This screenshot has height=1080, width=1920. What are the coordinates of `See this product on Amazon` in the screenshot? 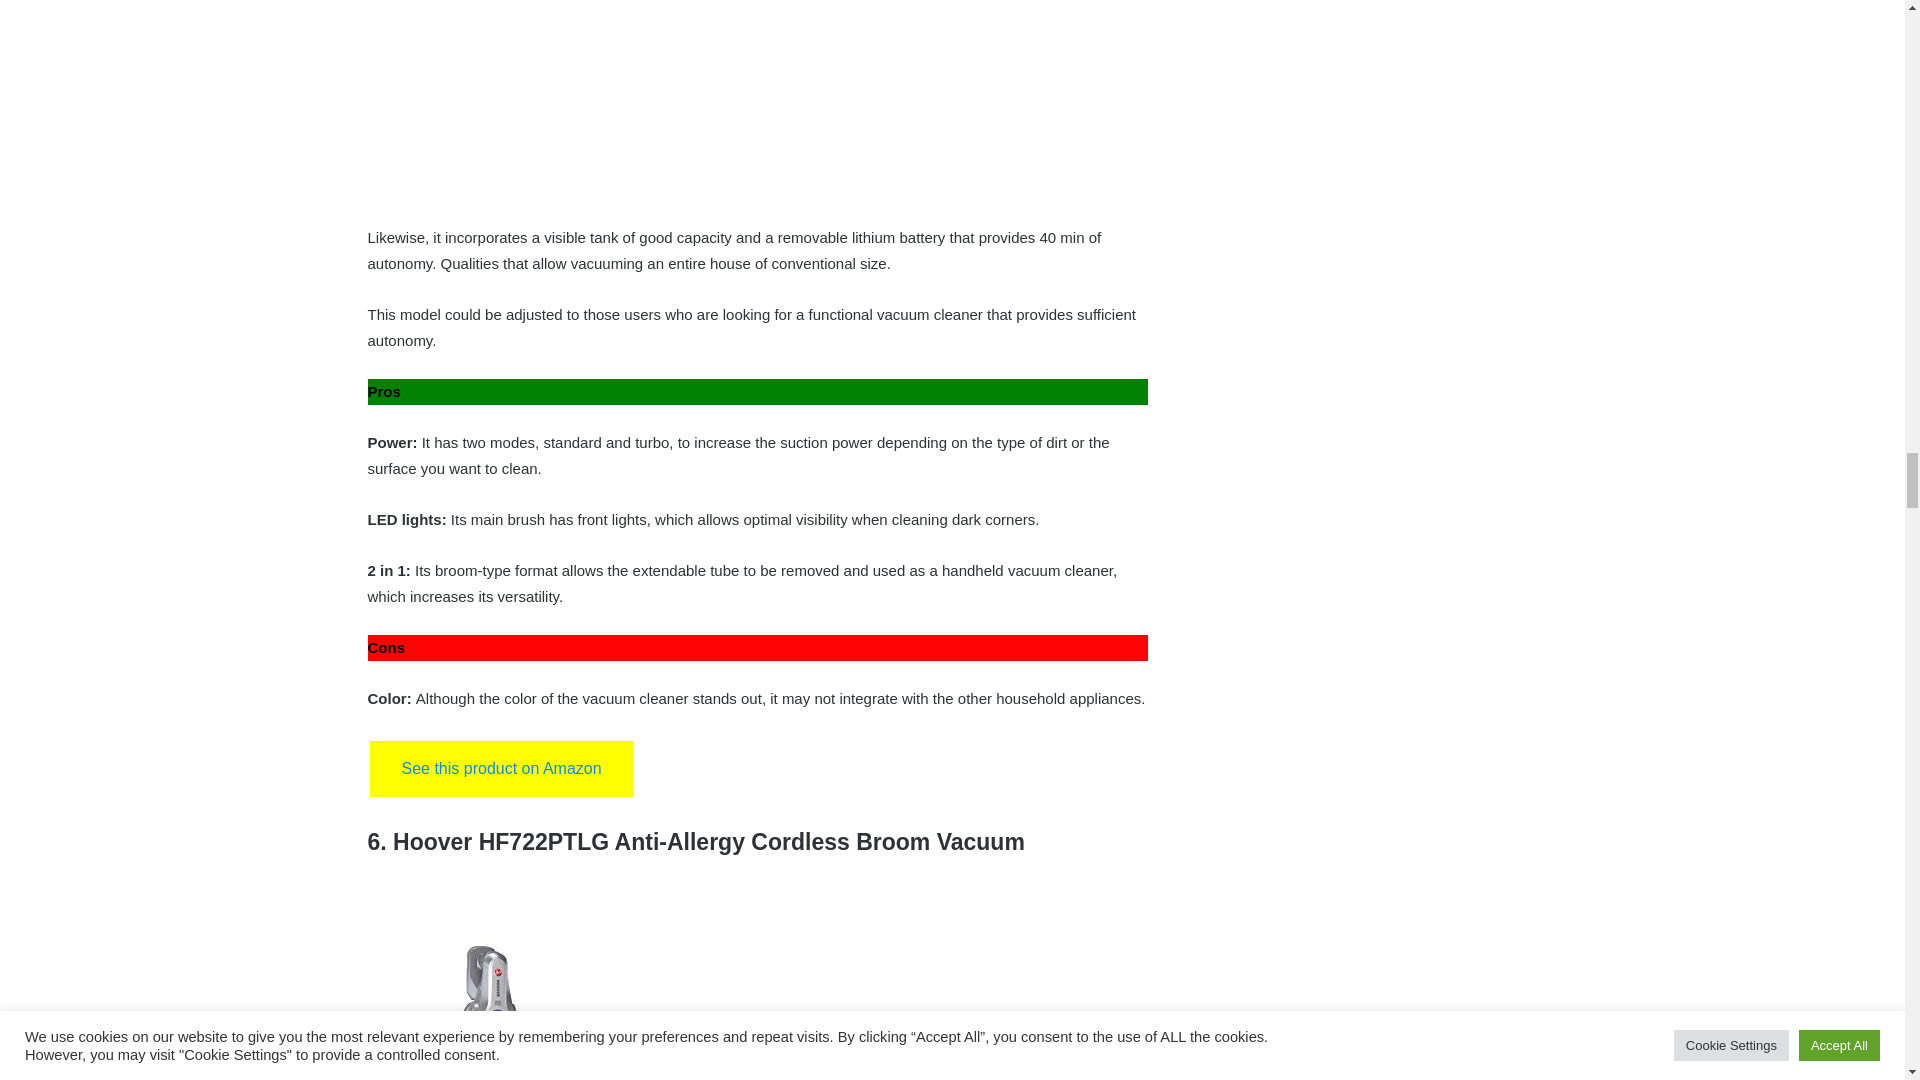 It's located at (502, 768).